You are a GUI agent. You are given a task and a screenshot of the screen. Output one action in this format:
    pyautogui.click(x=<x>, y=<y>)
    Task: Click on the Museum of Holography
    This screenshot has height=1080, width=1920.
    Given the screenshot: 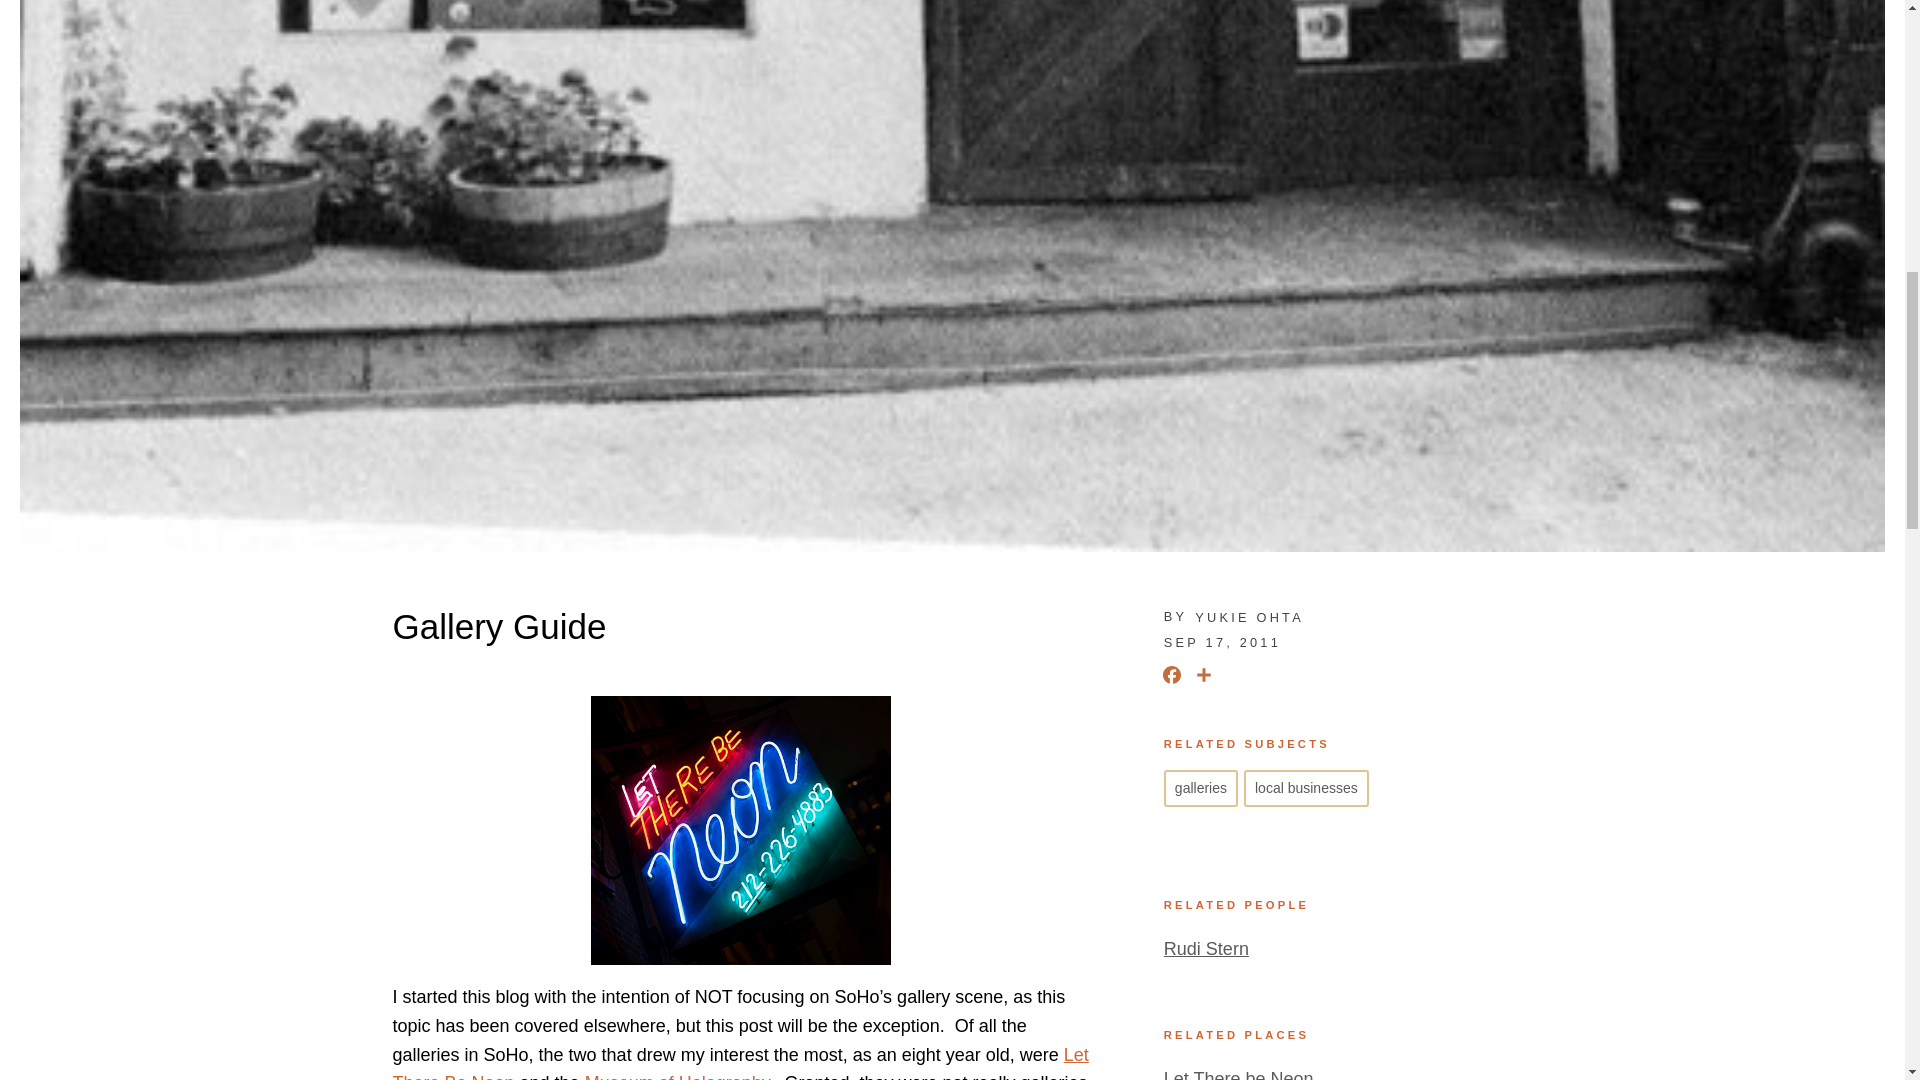 What is the action you would take?
    pyautogui.click(x=677, y=1076)
    